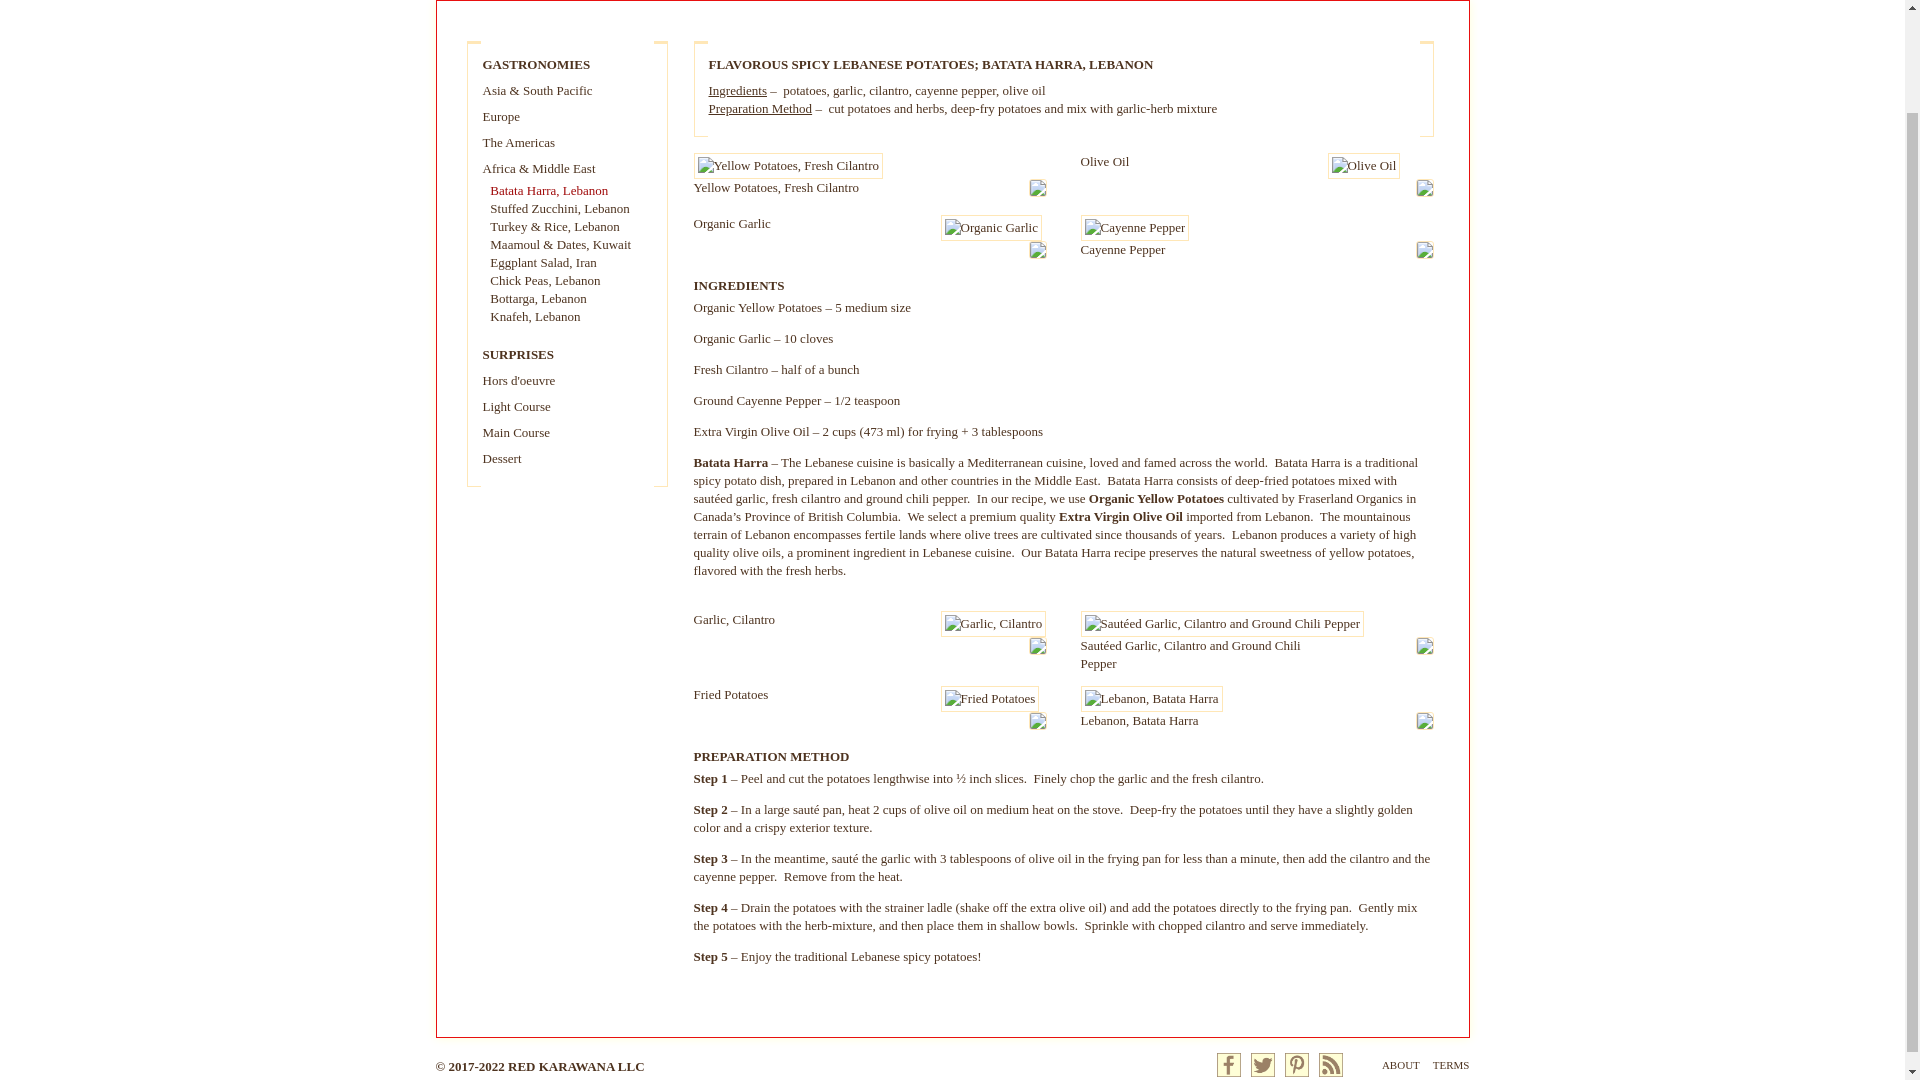 The image size is (1920, 1080). I want to click on  Pinterest, so click(1296, 1064).